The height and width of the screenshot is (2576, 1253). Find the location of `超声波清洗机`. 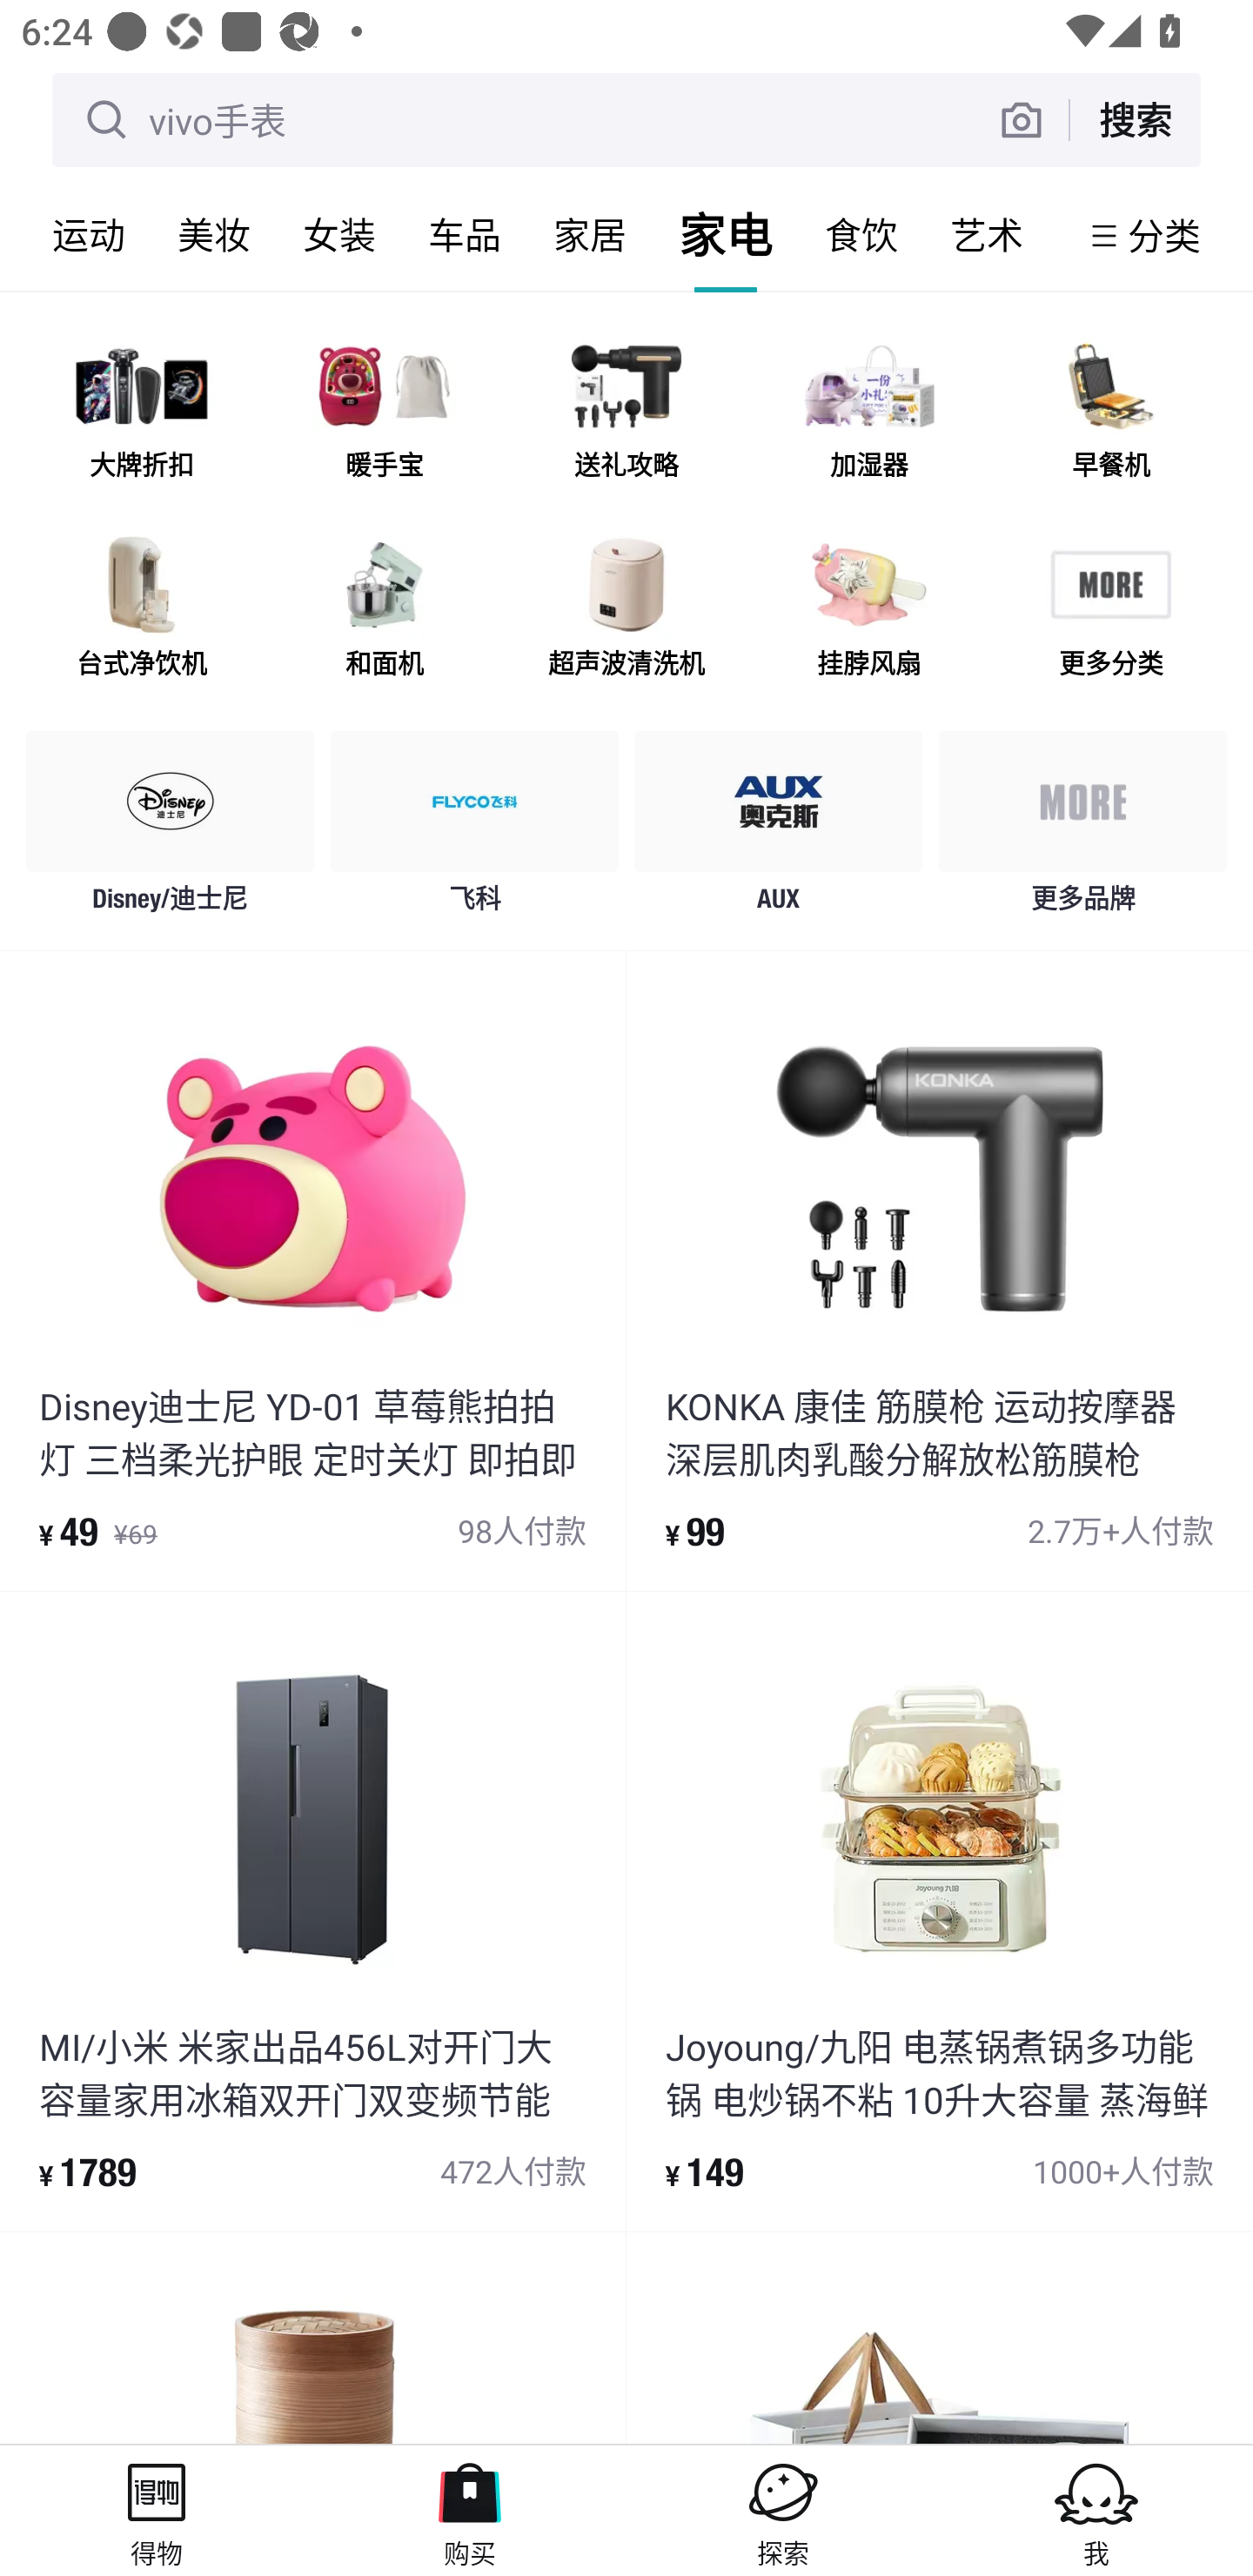

超声波清洗机 is located at coordinates (626, 611).